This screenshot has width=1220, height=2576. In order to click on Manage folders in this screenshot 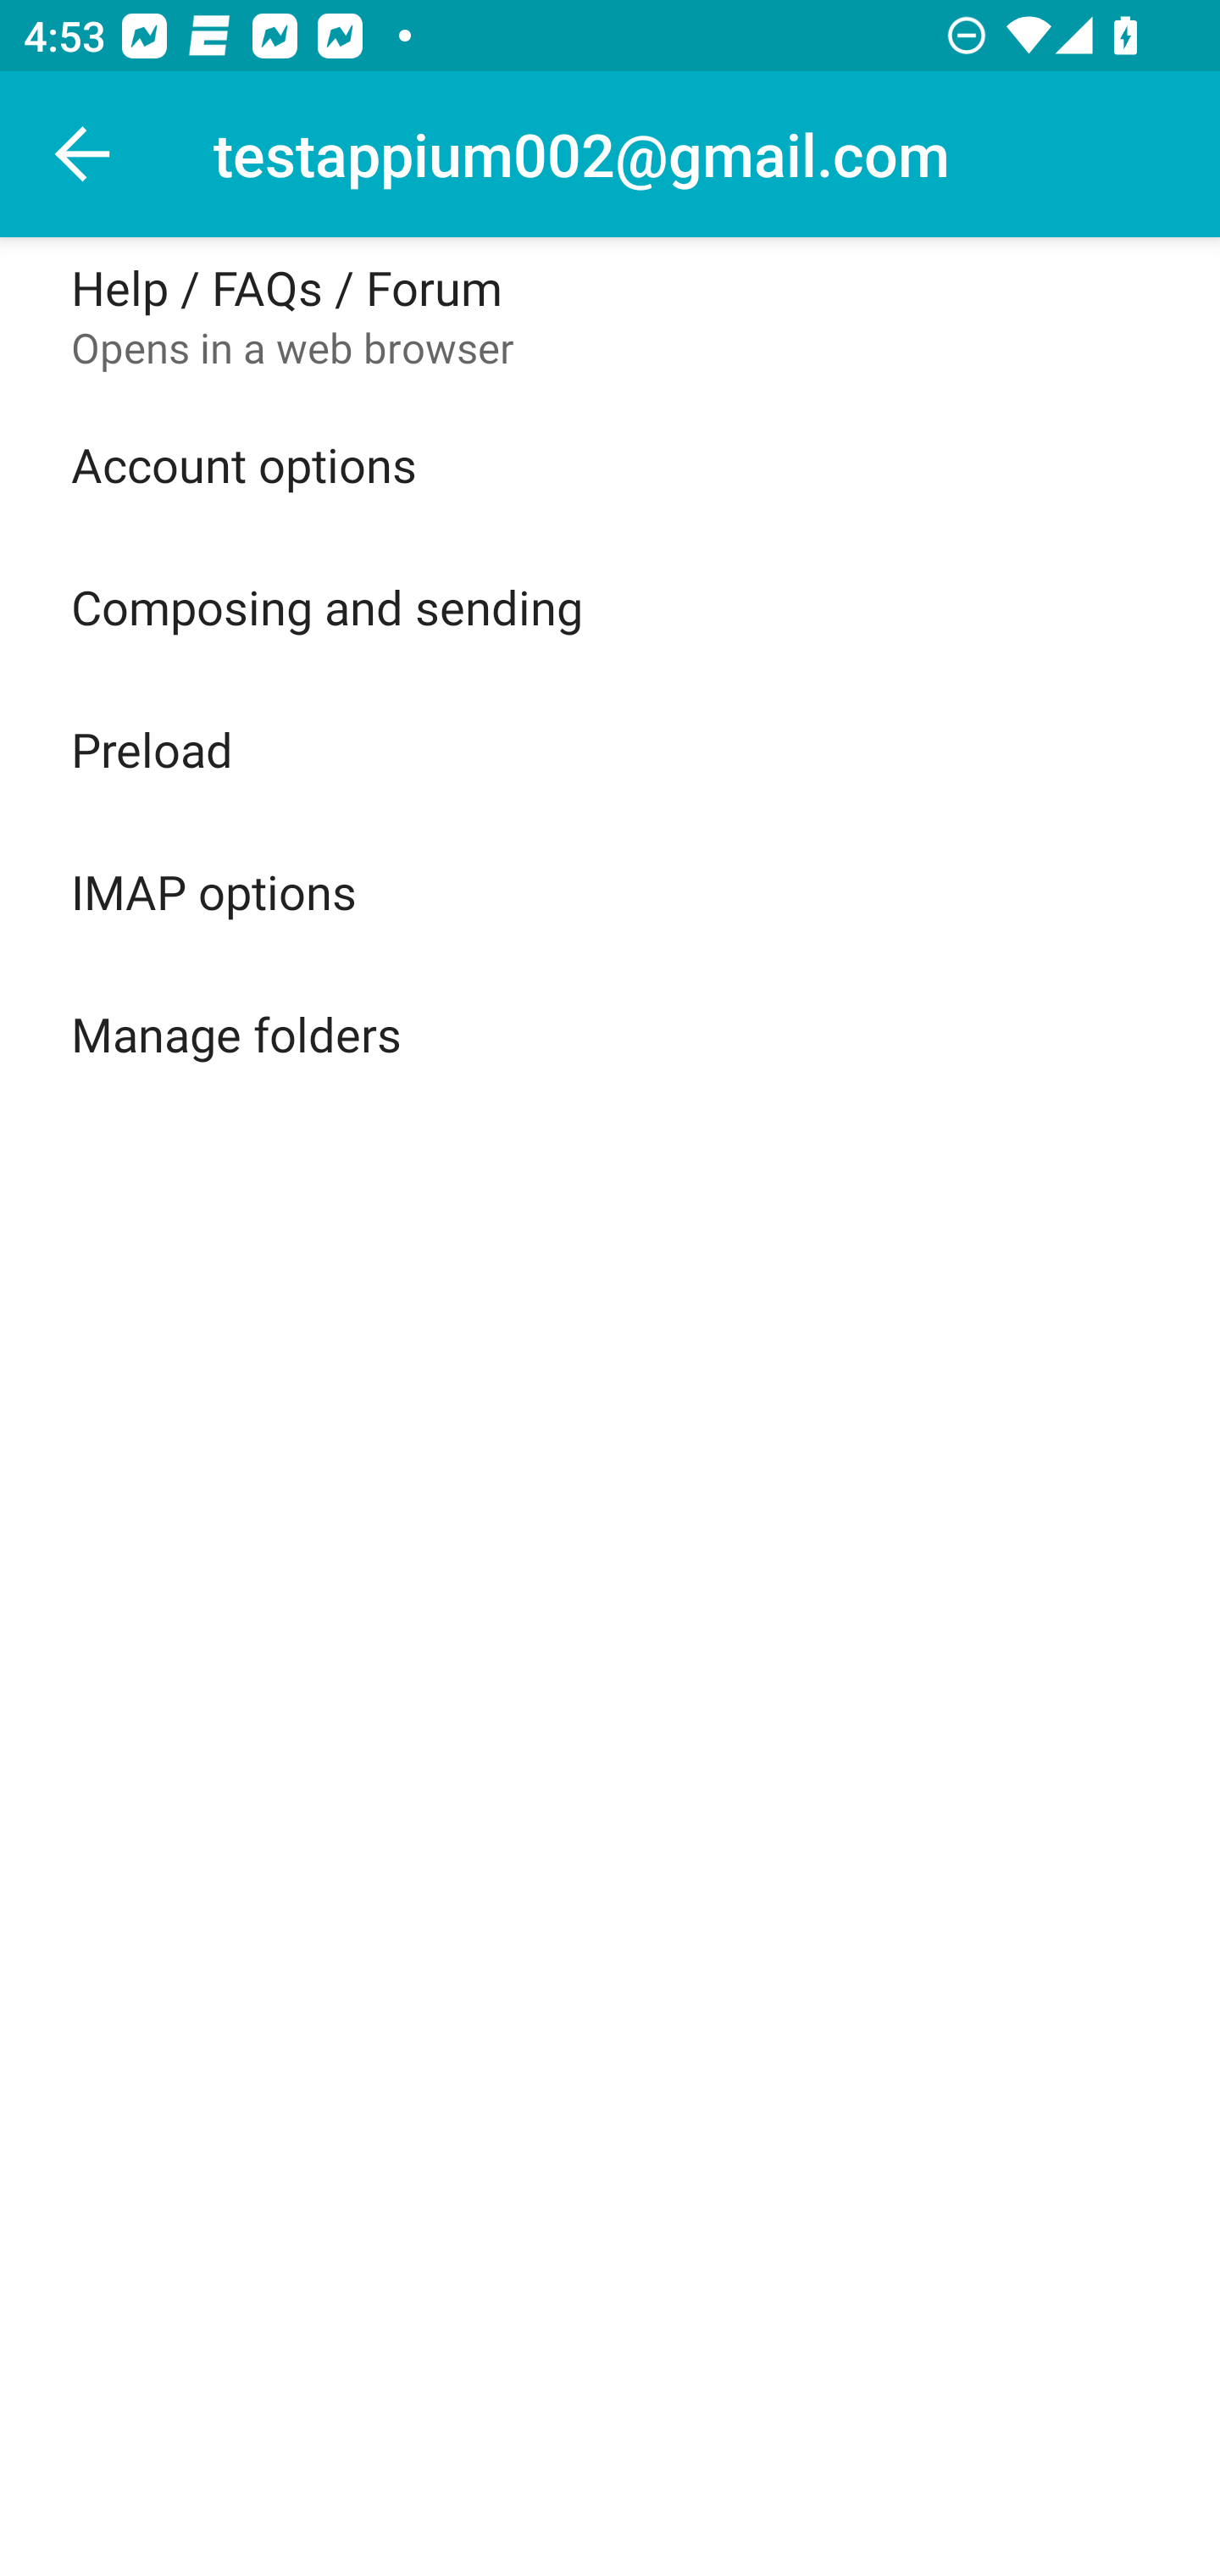, I will do `click(610, 1034)`.